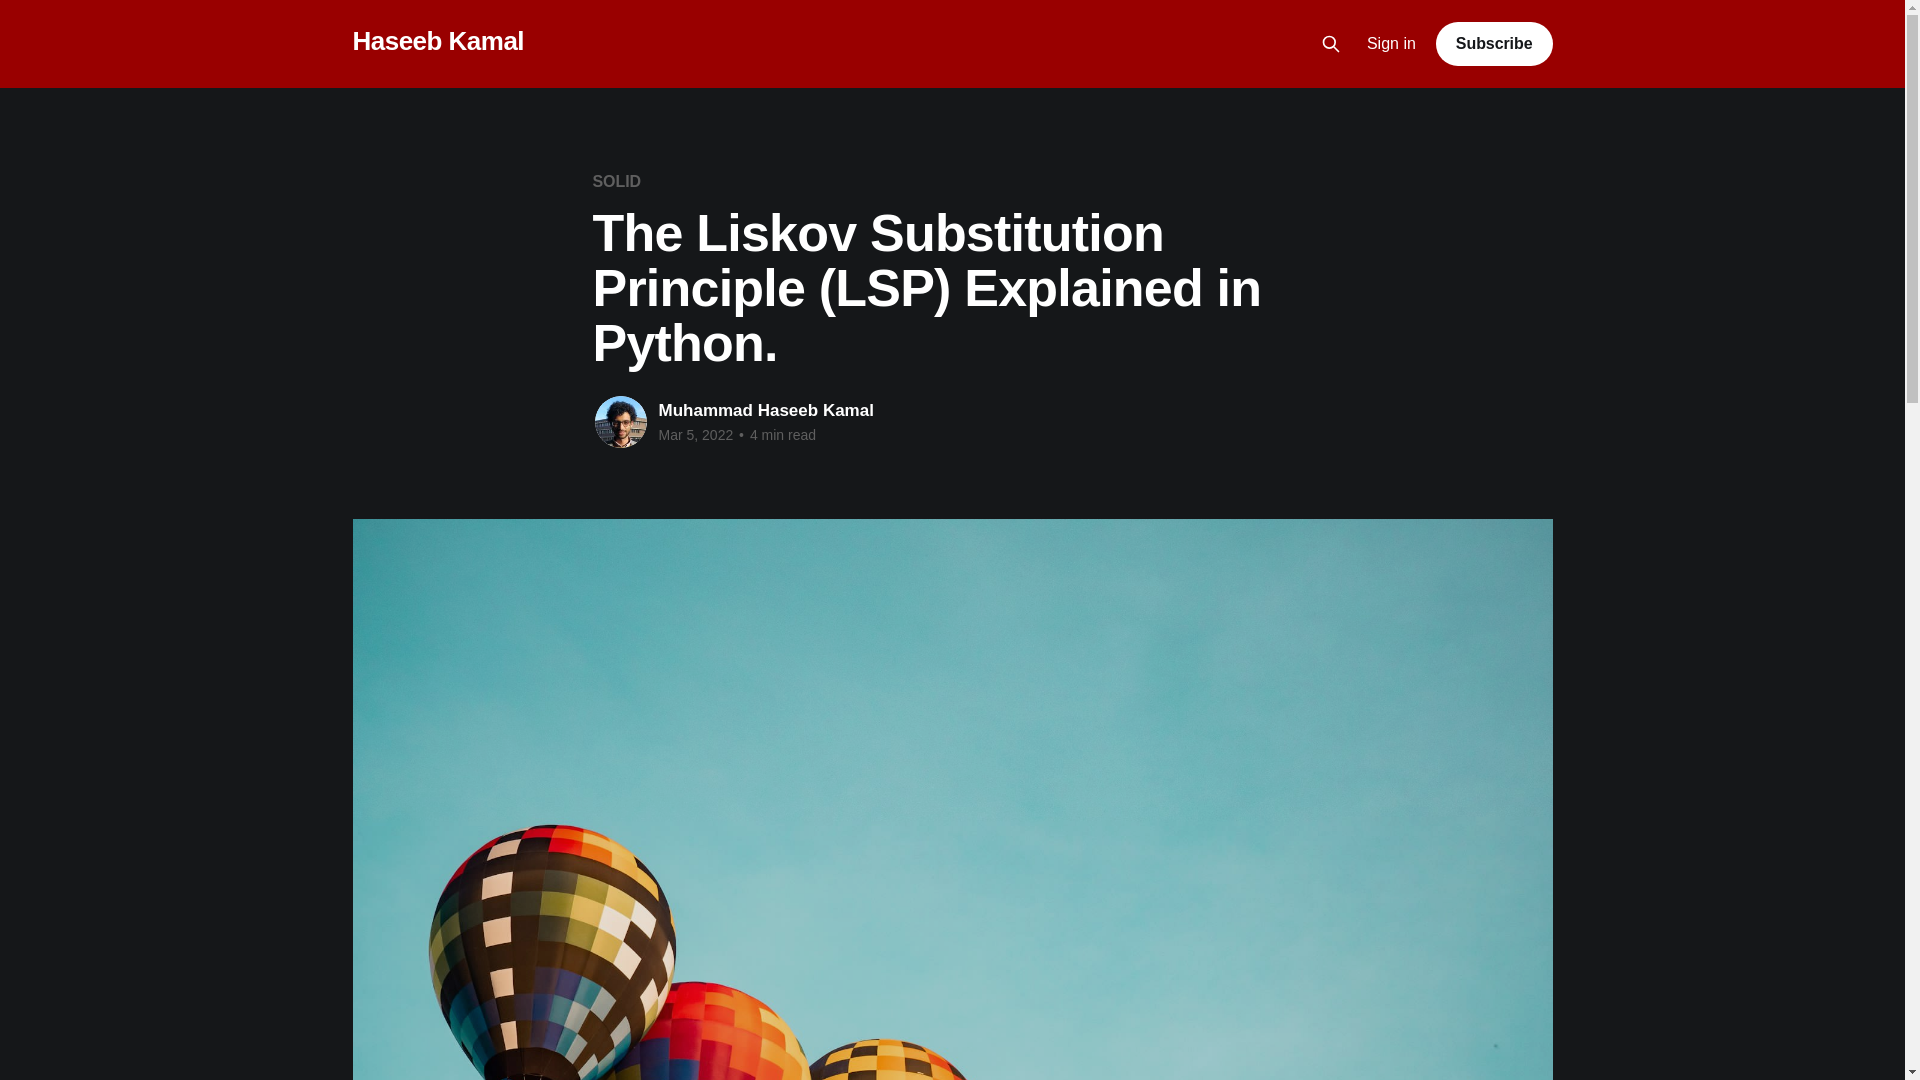 This screenshot has height=1080, width=1920. What do you see at coordinates (766, 410) in the screenshot?
I see `Muhammad Haseeb Kamal` at bounding box center [766, 410].